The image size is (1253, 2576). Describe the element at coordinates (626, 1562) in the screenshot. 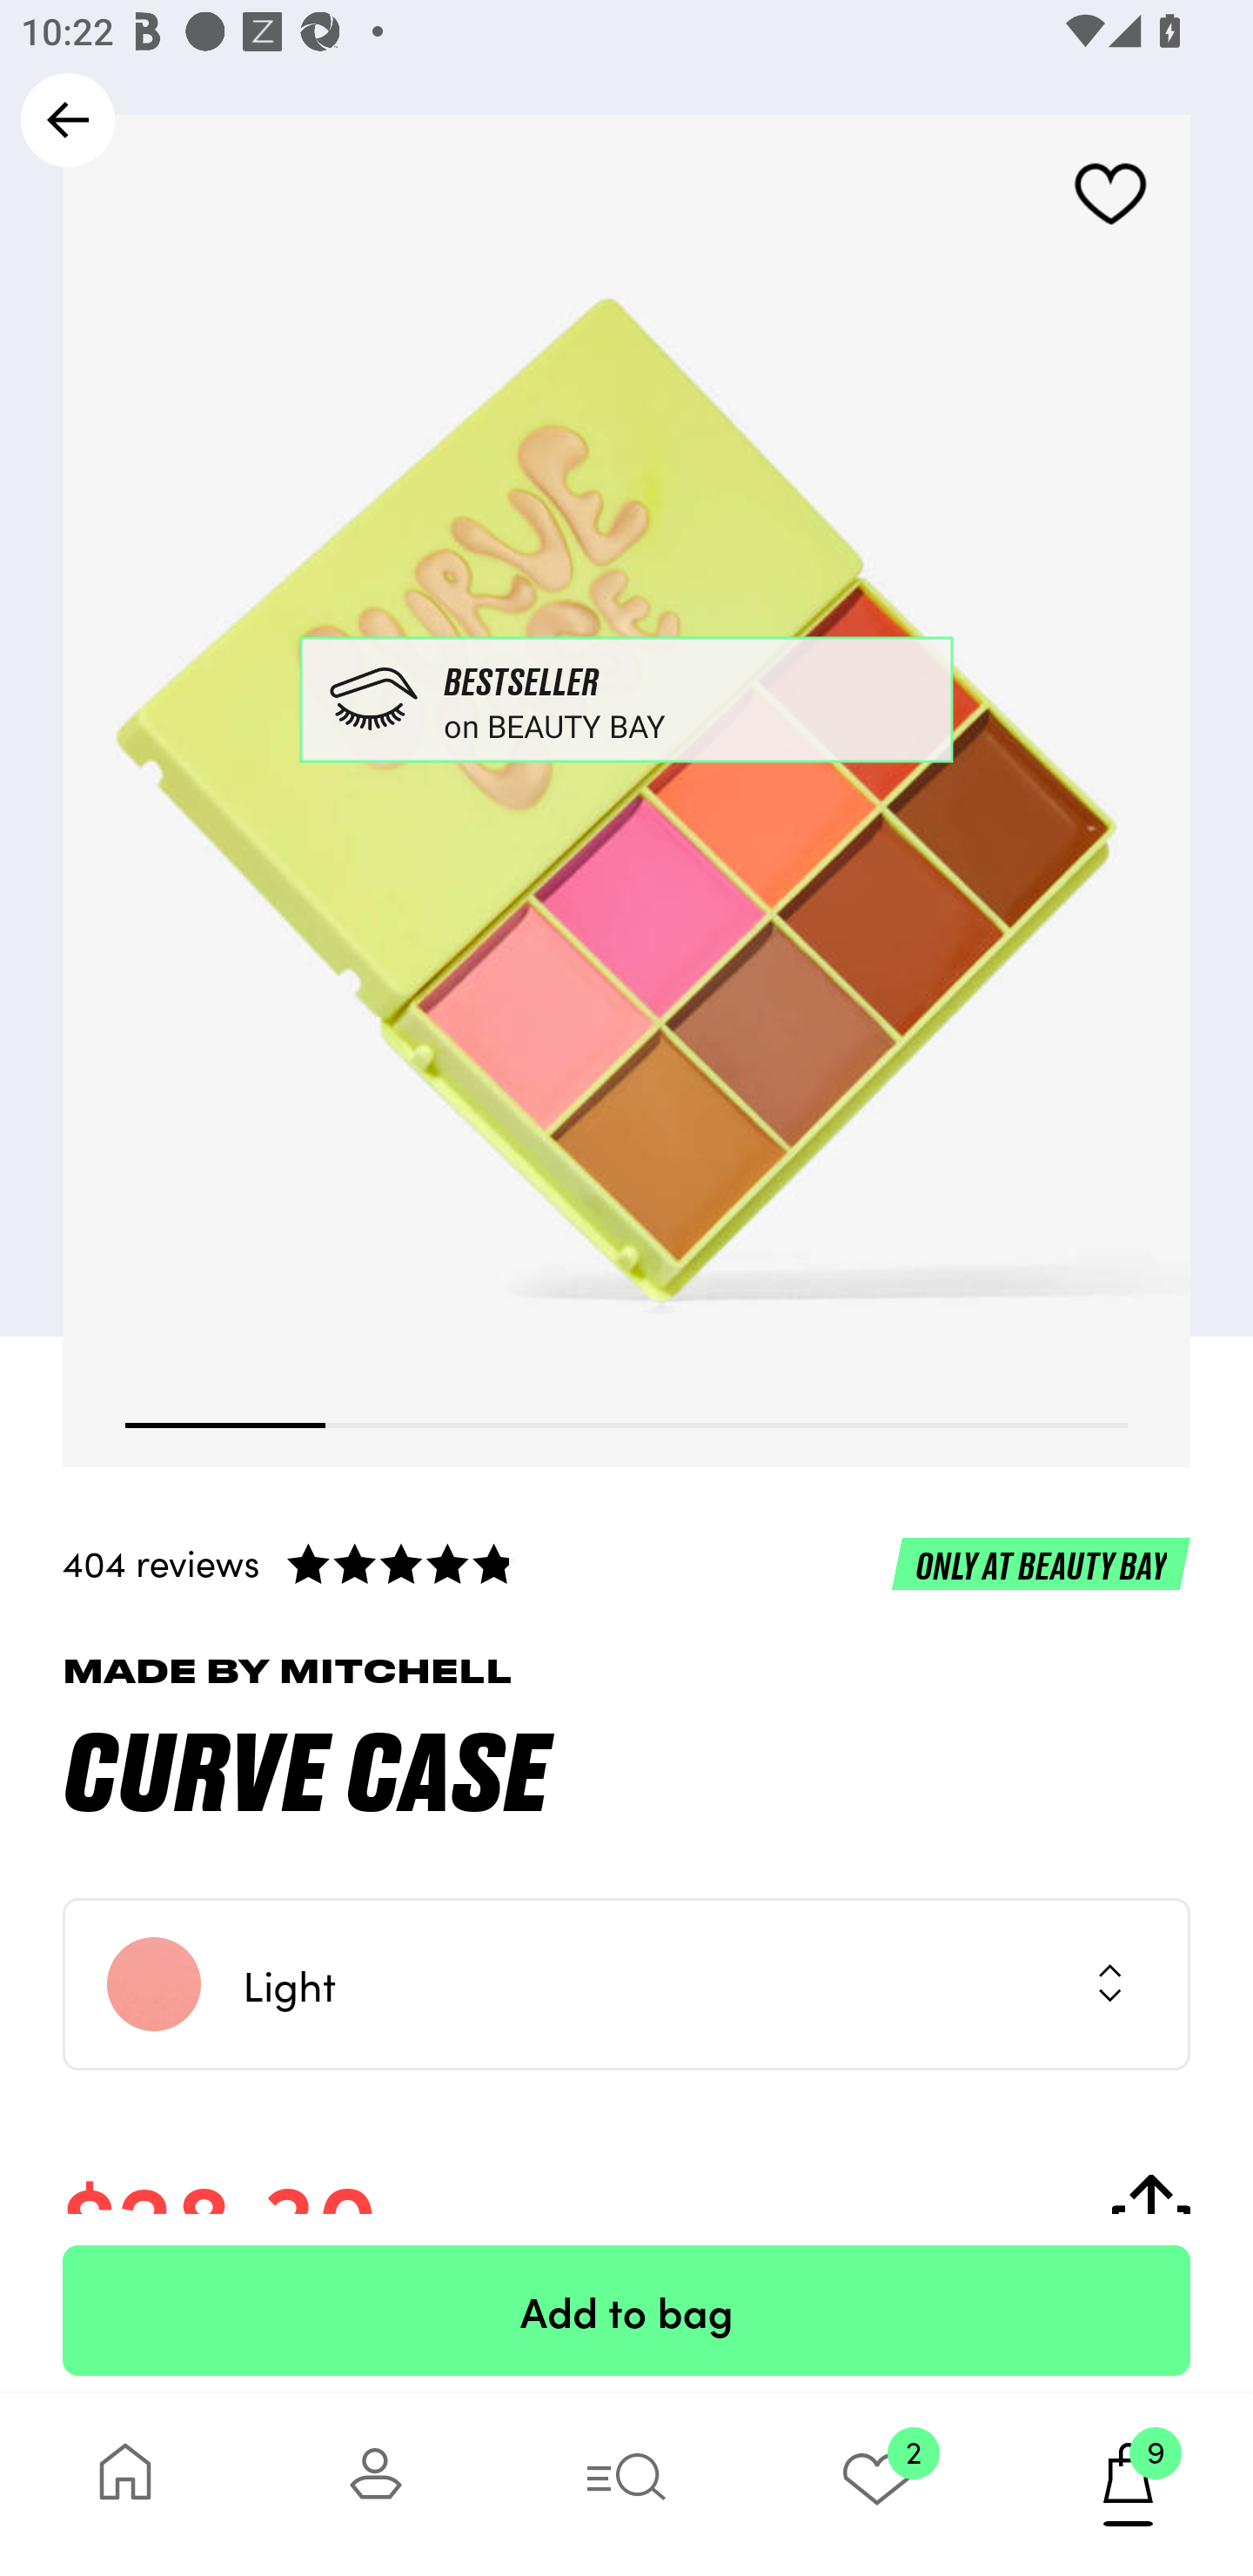

I see `404 reviews` at that location.